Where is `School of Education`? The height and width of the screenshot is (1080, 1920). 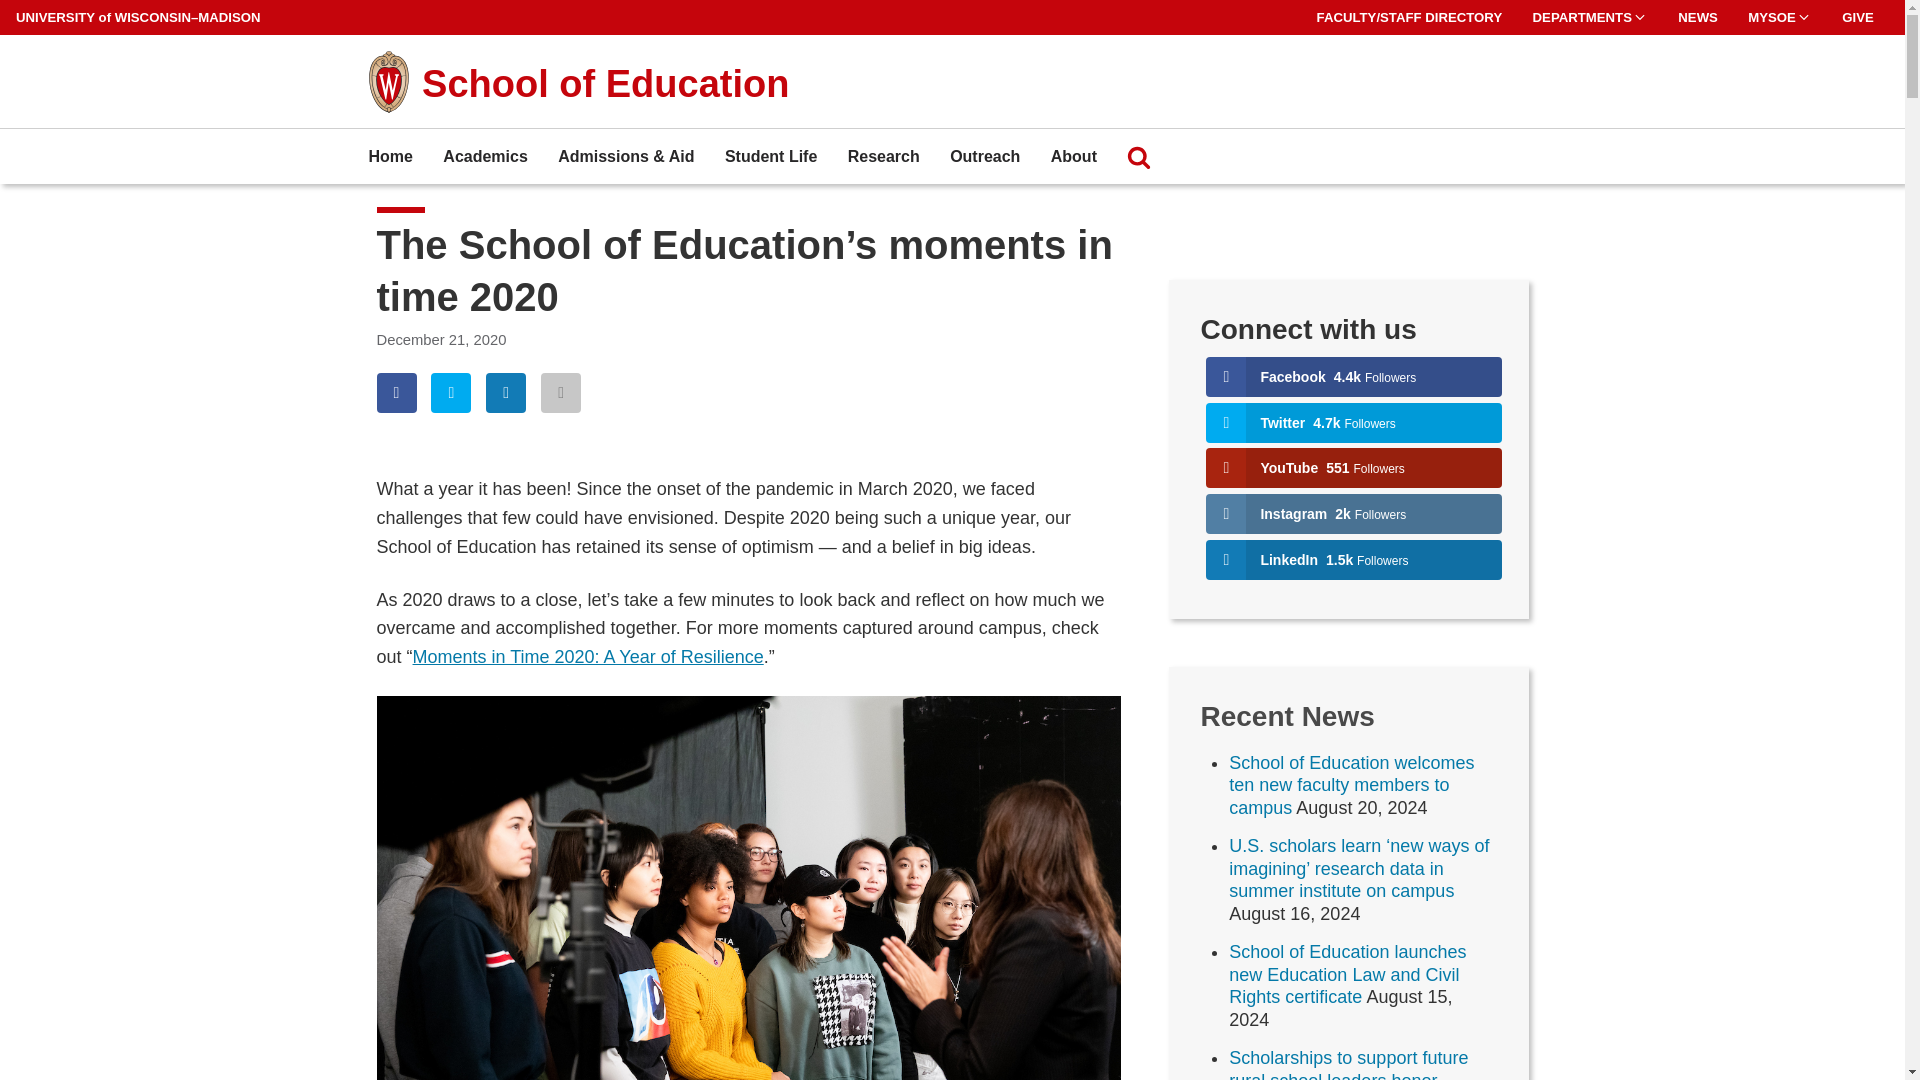
School of Education is located at coordinates (606, 83).